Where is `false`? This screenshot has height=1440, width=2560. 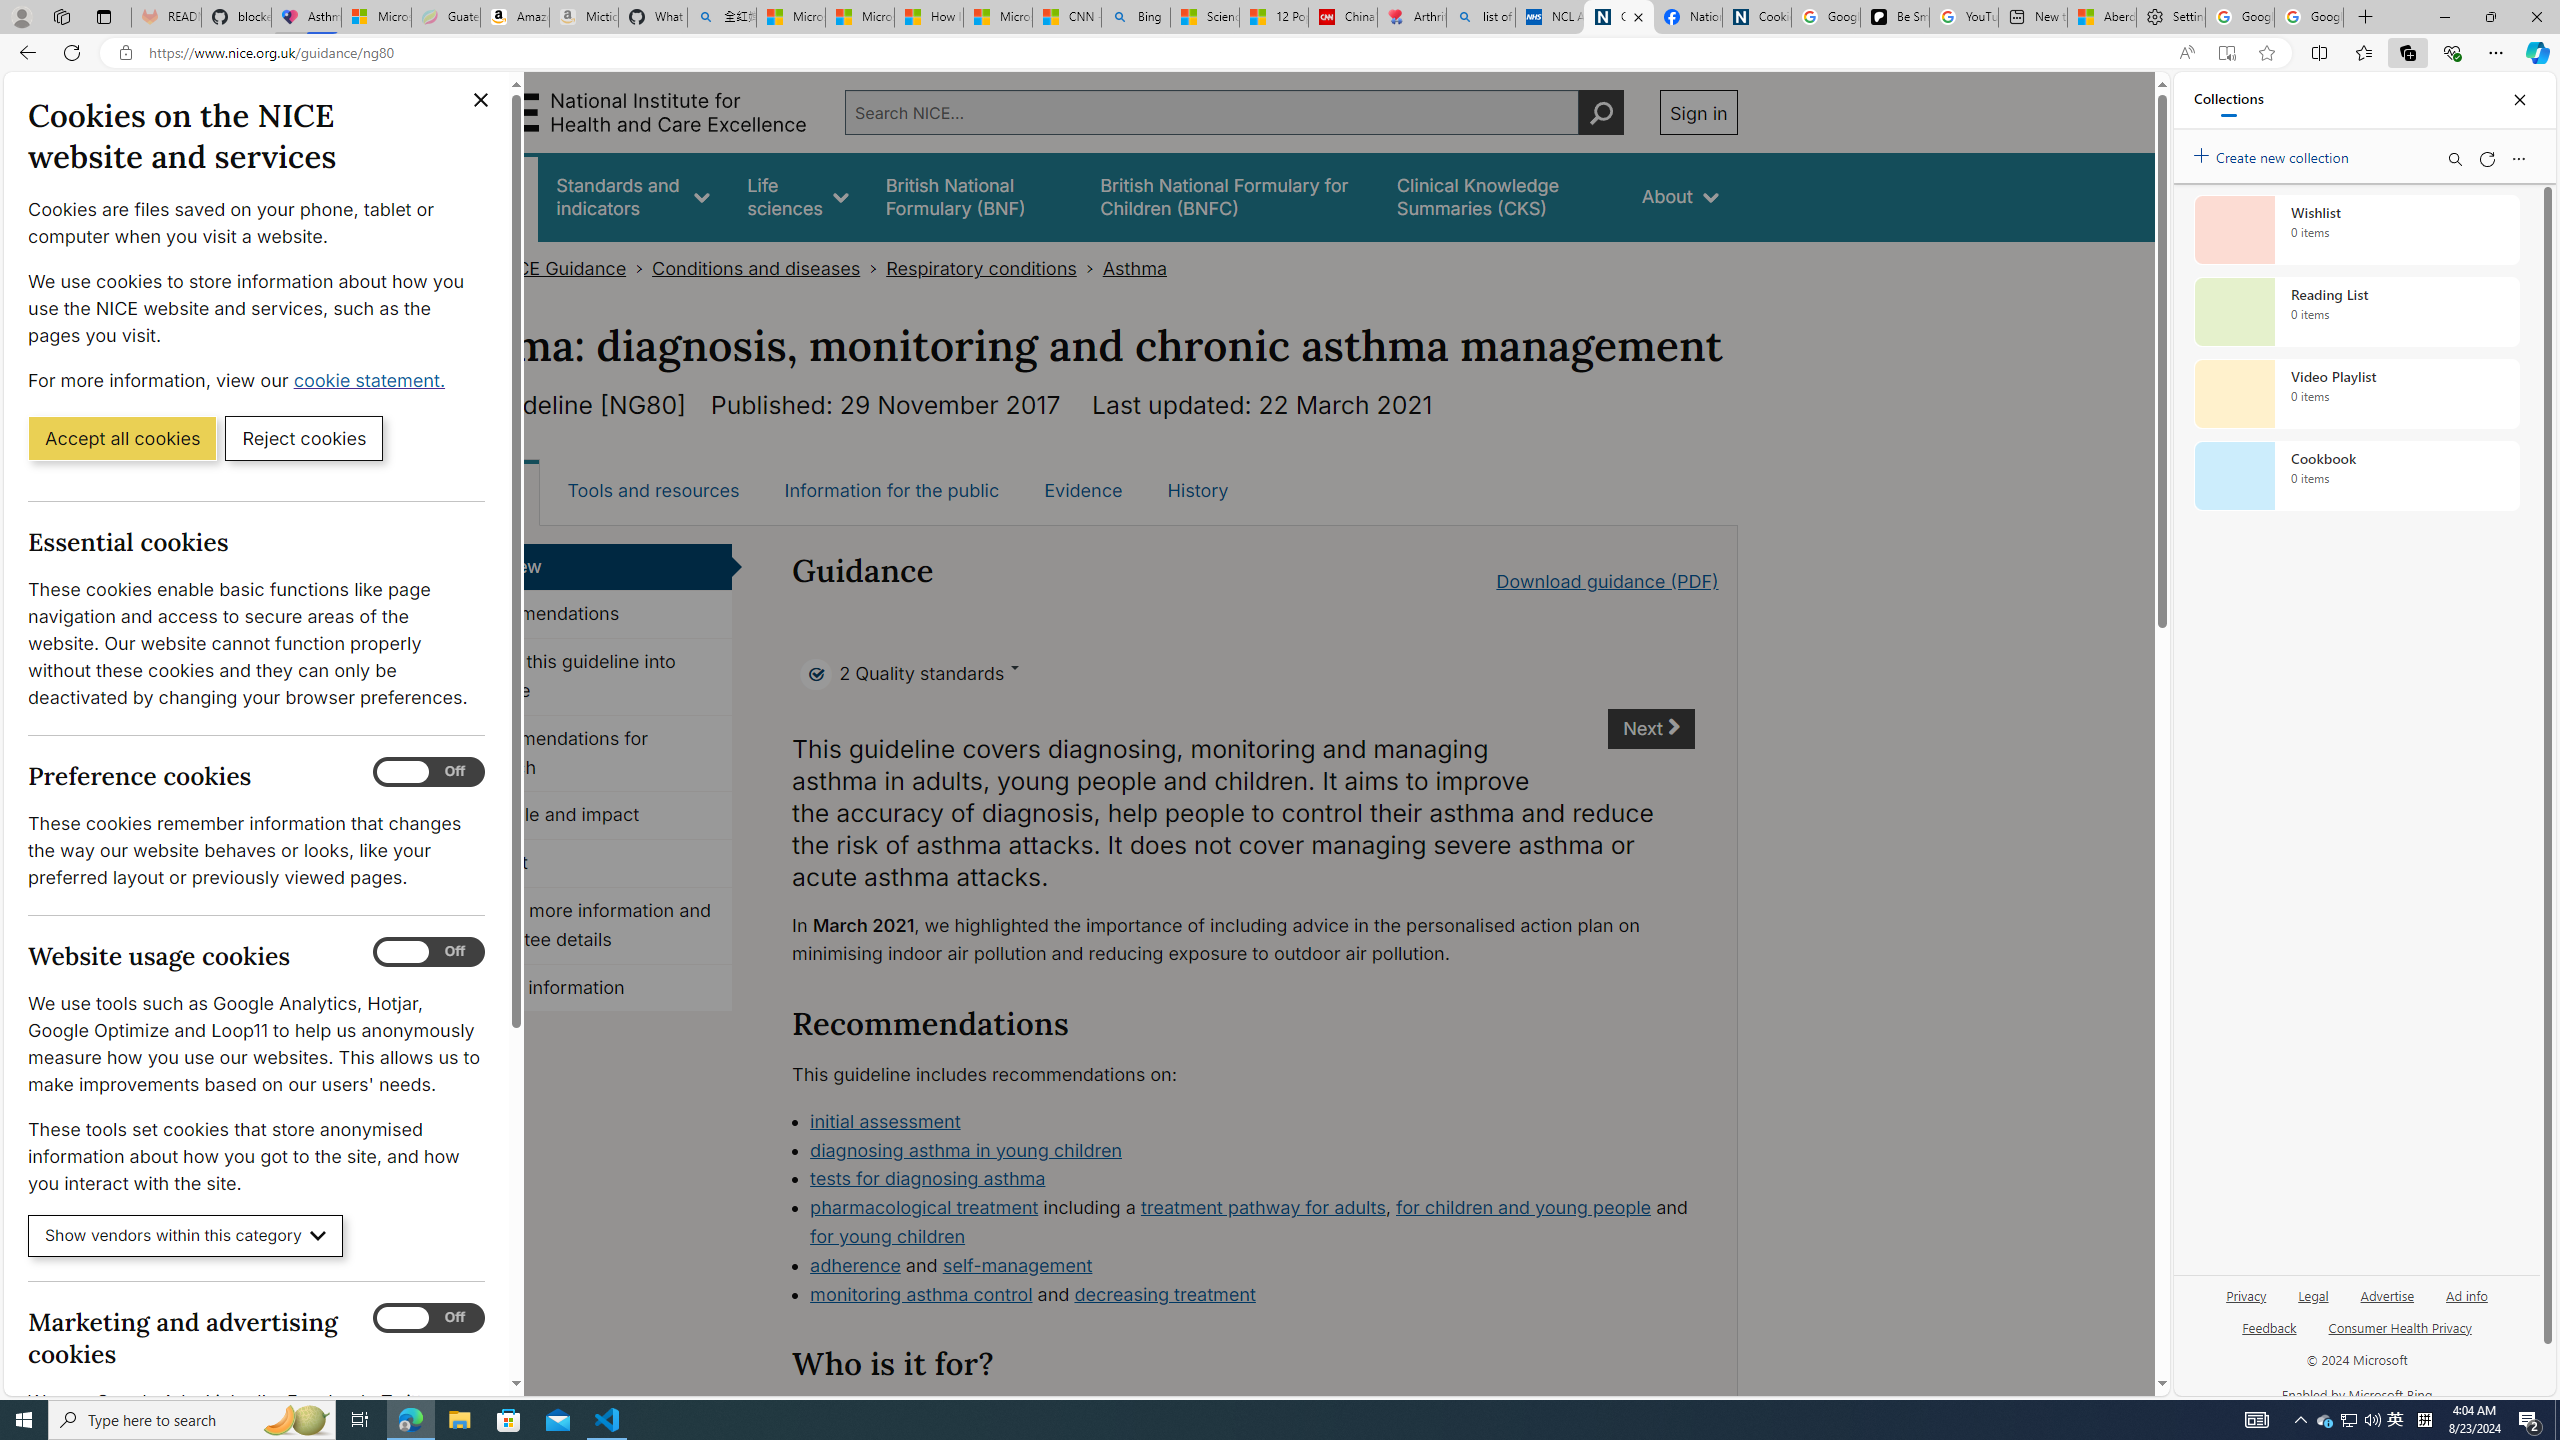 false is located at coordinates (1500, 196).